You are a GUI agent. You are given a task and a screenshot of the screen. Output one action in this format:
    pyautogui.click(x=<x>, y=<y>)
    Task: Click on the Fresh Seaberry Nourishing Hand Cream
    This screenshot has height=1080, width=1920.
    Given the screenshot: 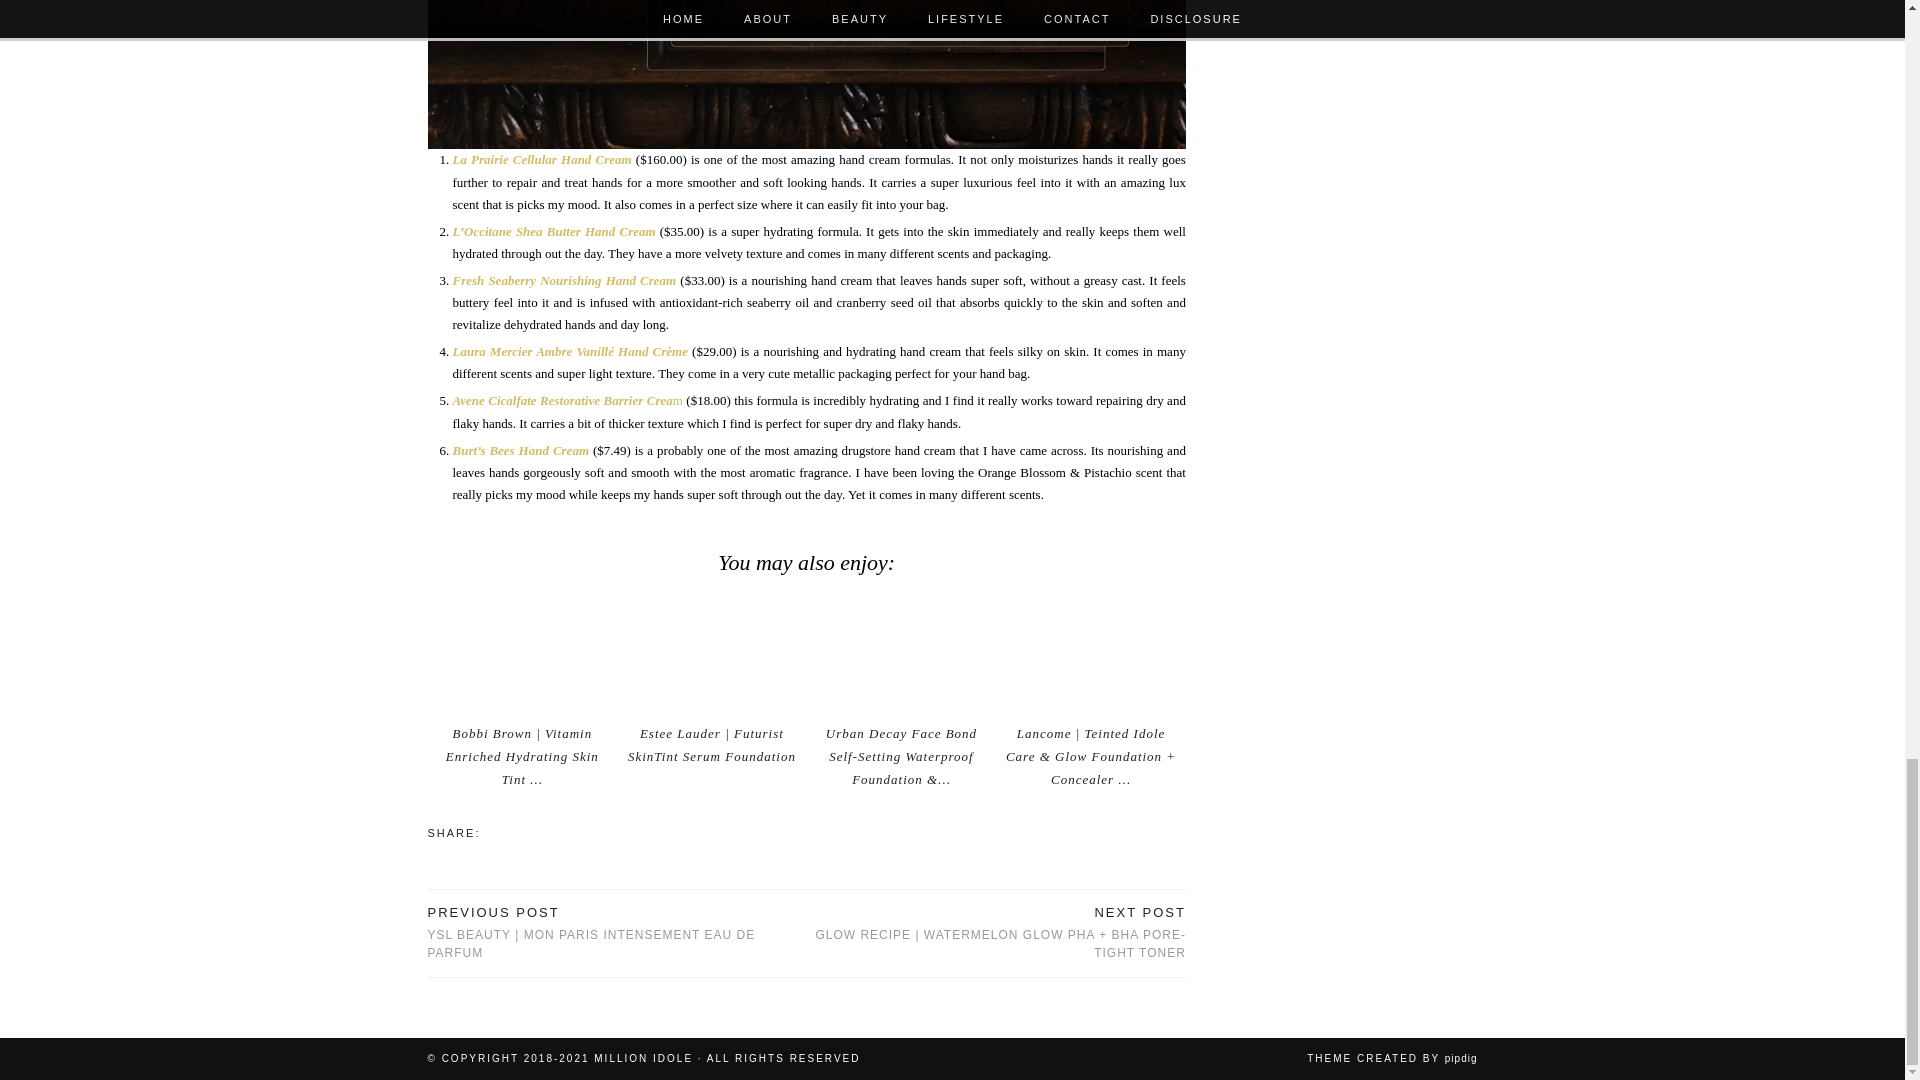 What is the action you would take?
    pyautogui.click(x=563, y=280)
    